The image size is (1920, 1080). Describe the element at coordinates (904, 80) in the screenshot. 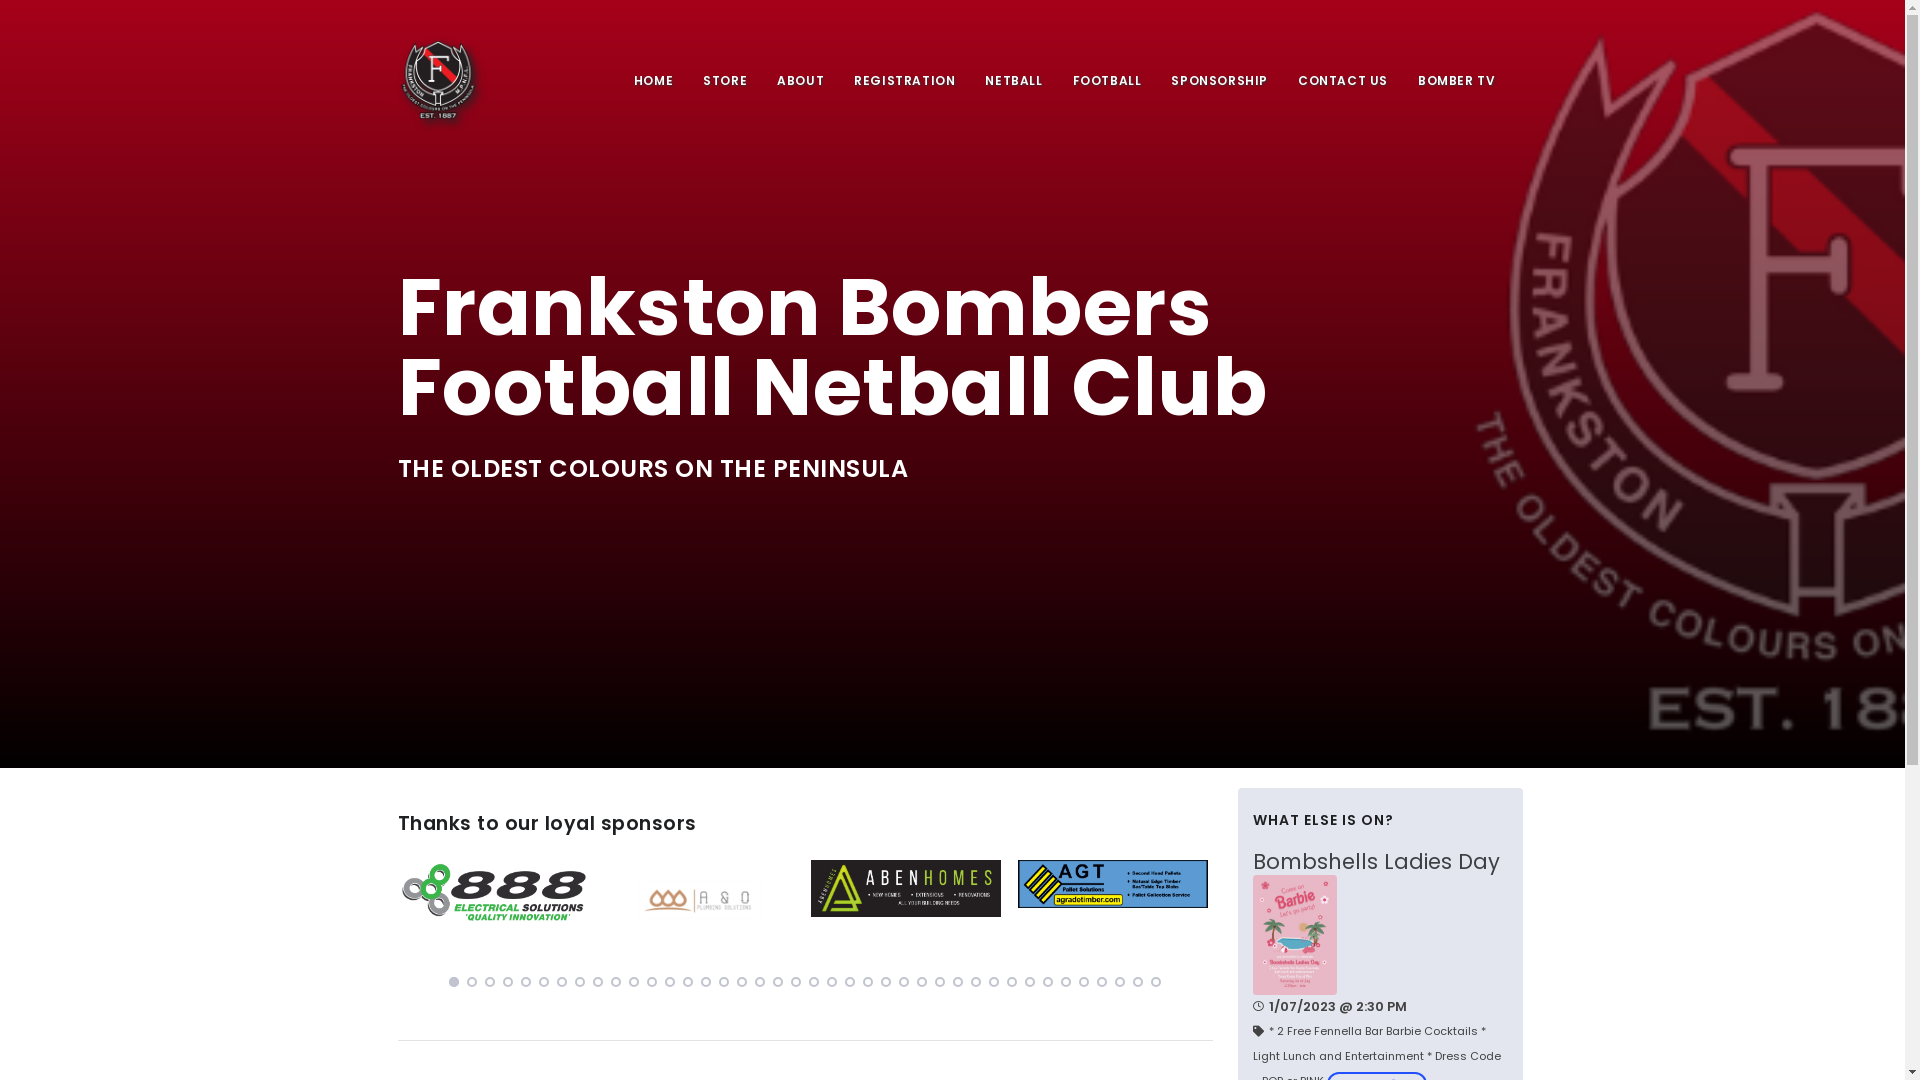

I see `REGISTRATION` at that location.